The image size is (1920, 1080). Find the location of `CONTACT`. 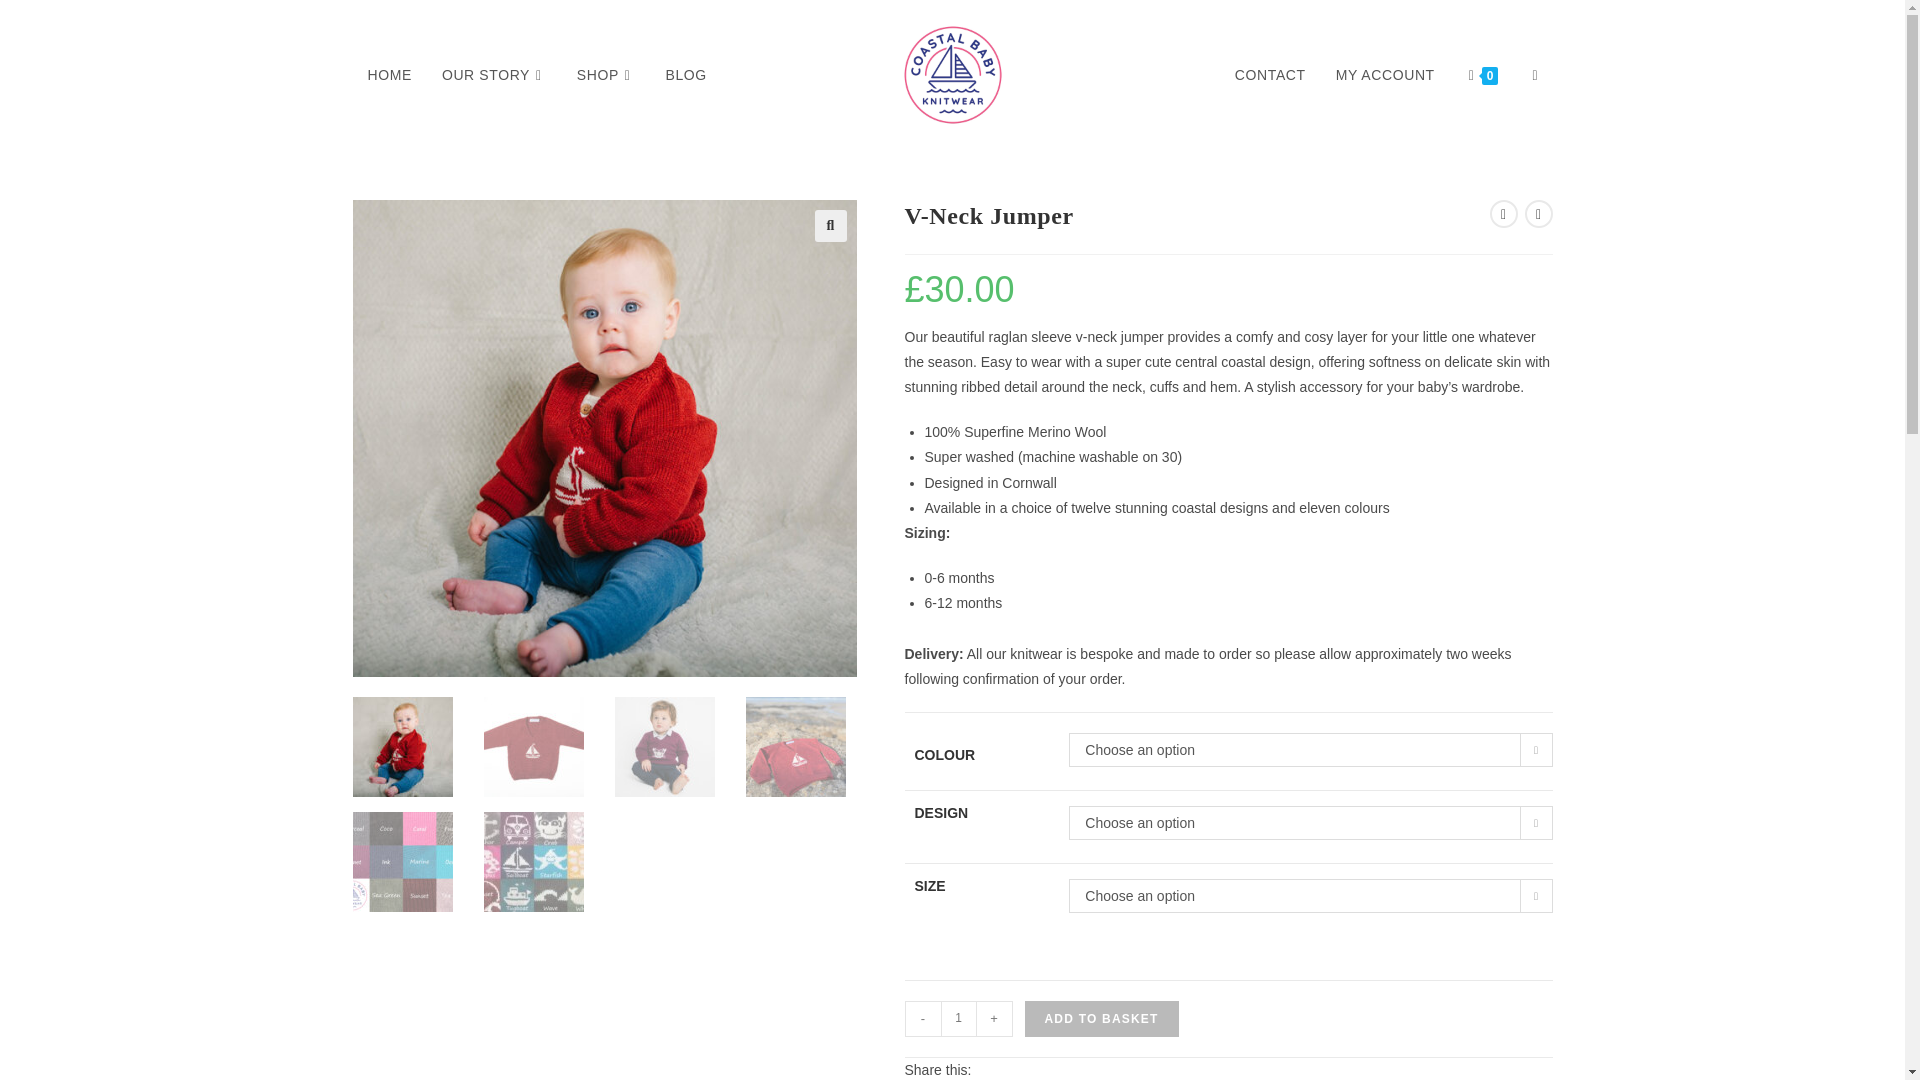

CONTACT is located at coordinates (1270, 74).